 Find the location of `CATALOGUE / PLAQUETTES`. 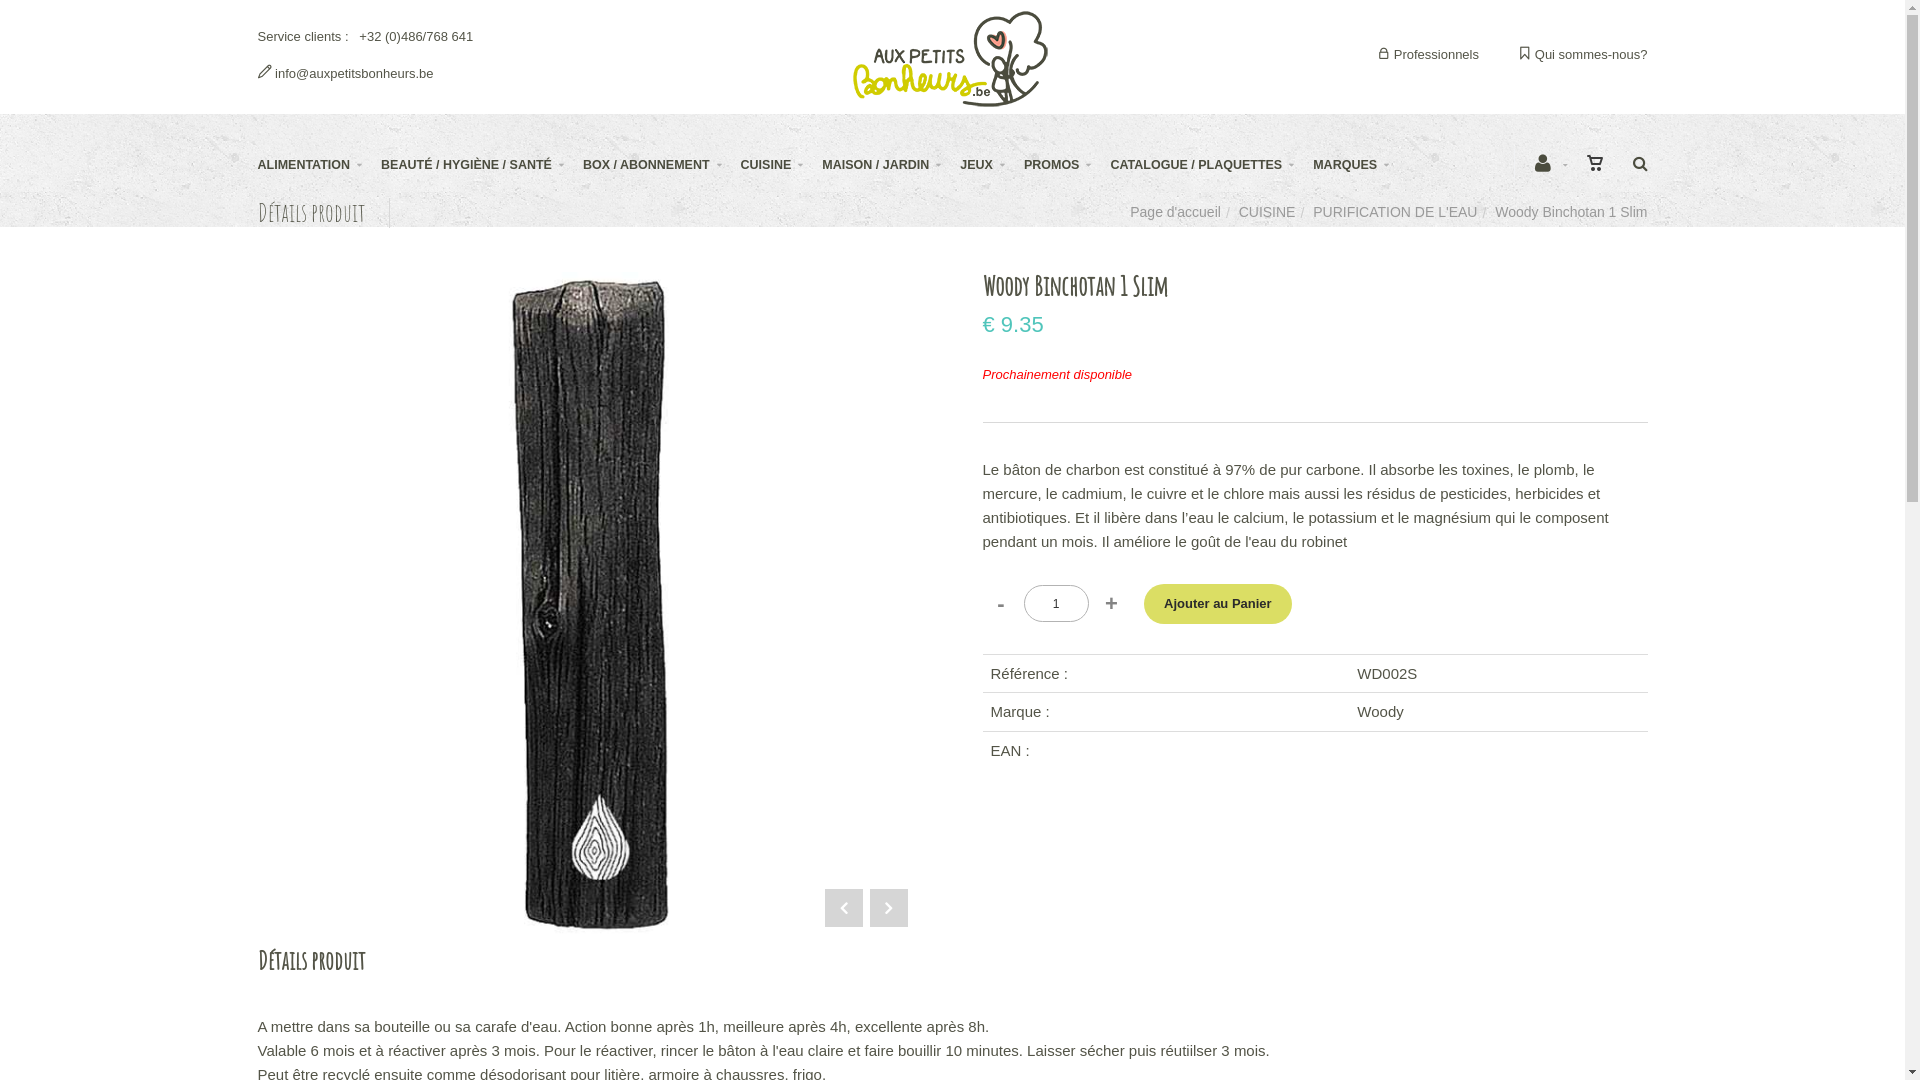

CATALOGUE / PLAQUETTES is located at coordinates (1212, 165).